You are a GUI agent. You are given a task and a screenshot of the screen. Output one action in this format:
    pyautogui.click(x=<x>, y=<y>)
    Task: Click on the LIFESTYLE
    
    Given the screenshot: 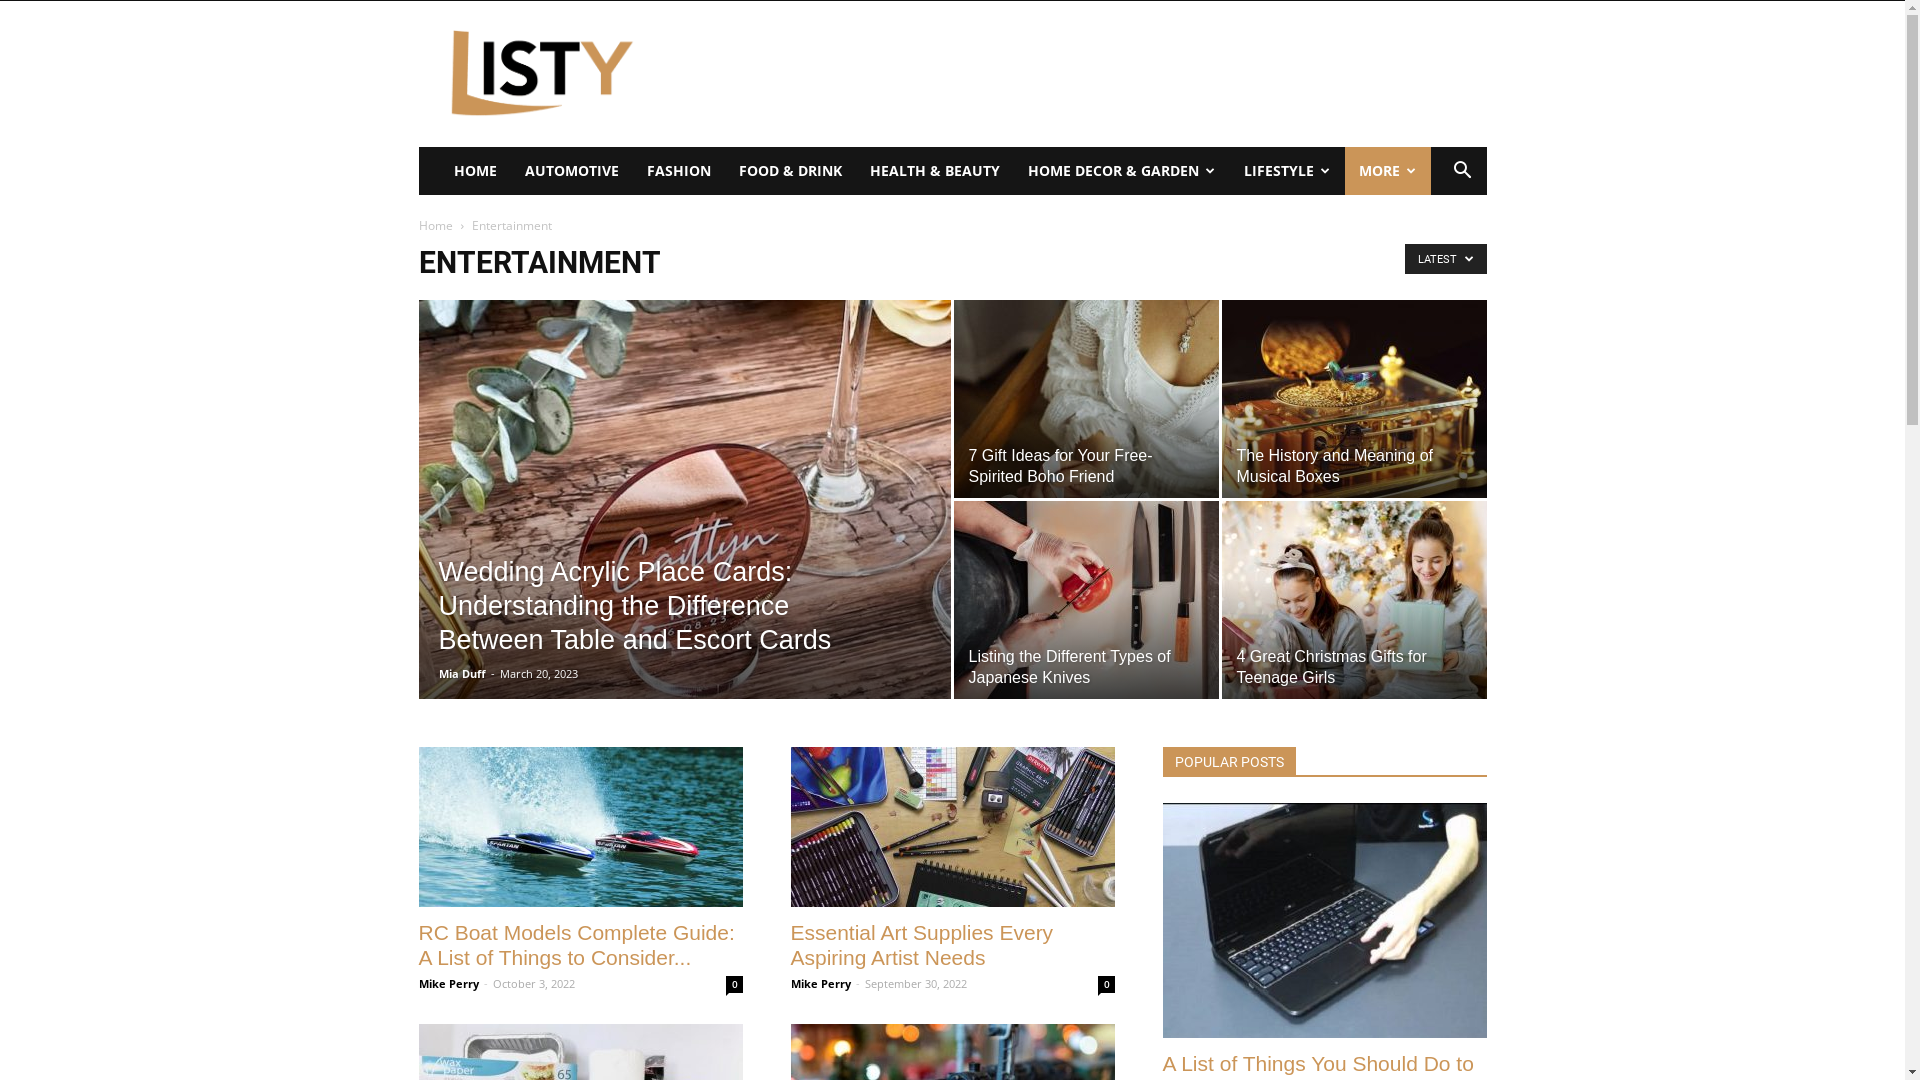 What is the action you would take?
    pyautogui.click(x=1288, y=171)
    